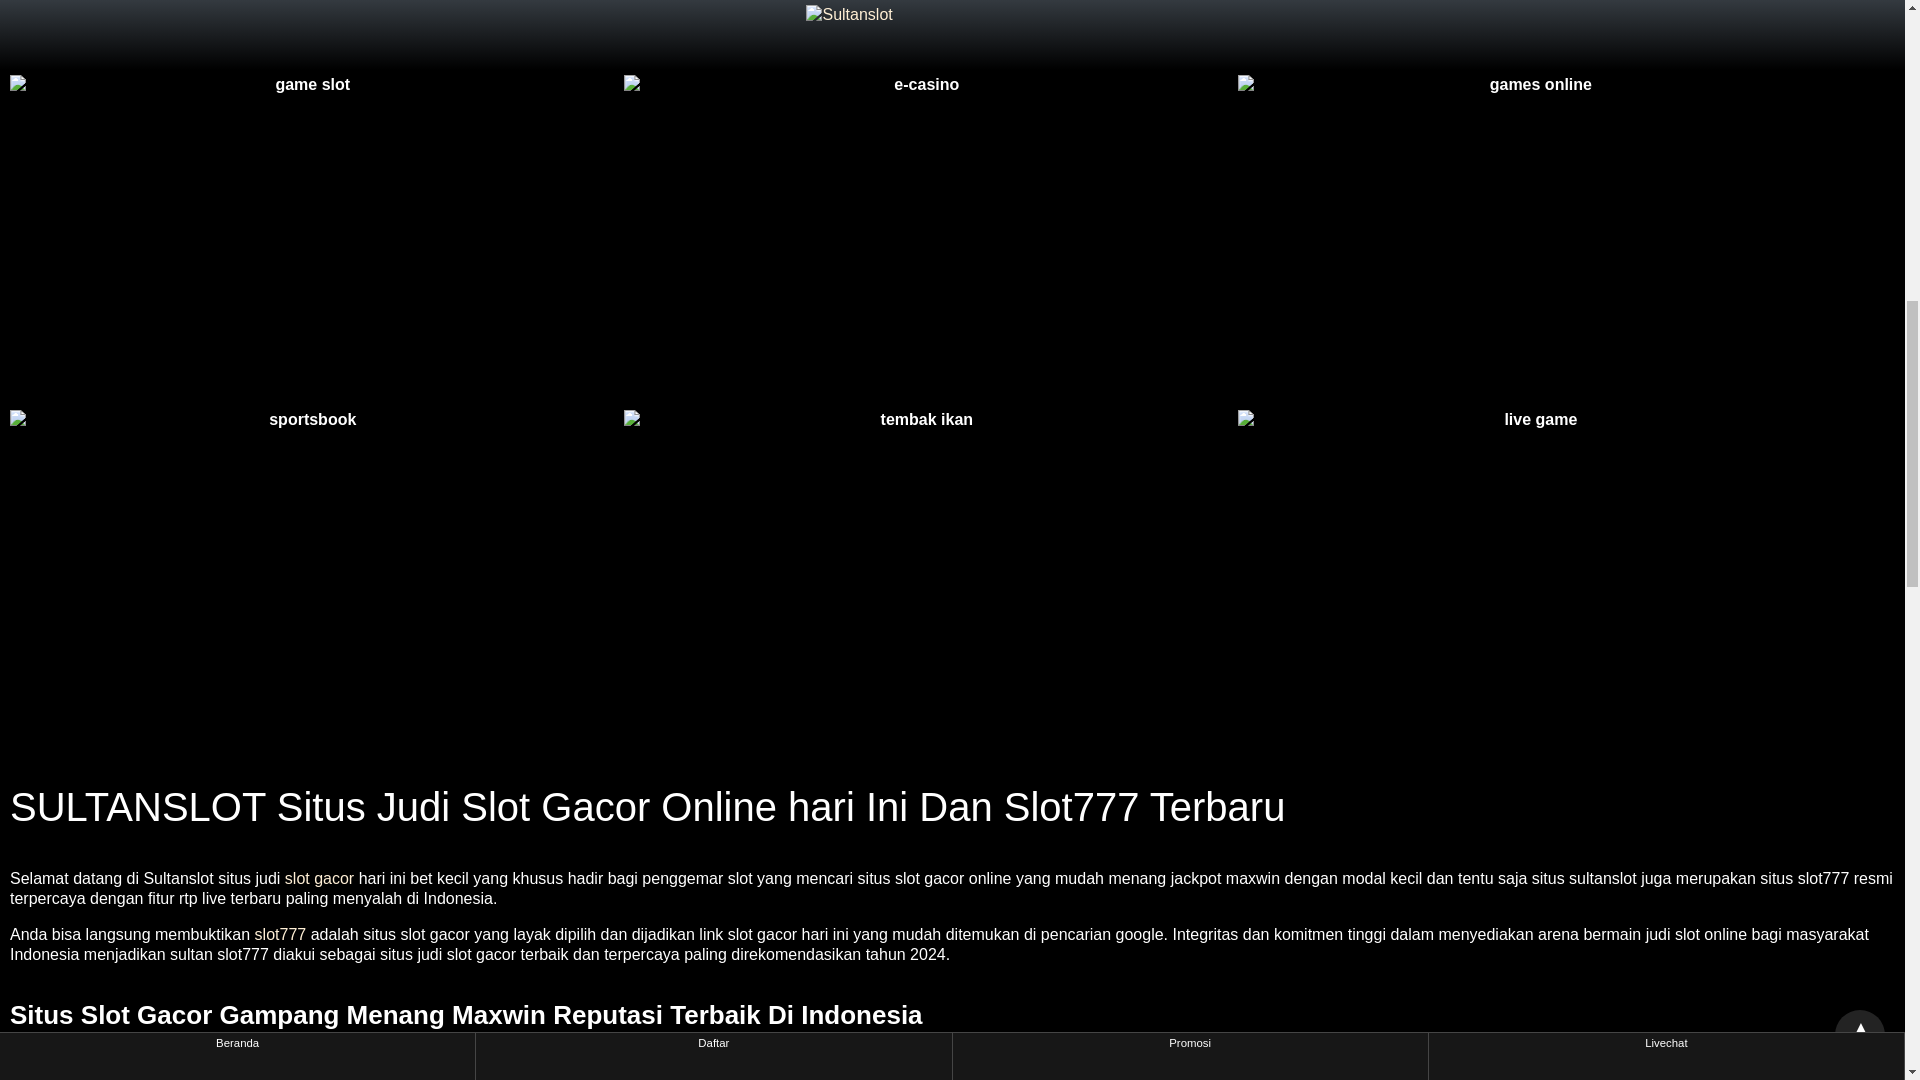  What do you see at coordinates (44, 1074) in the screenshot?
I see `Sultanslot` at bounding box center [44, 1074].